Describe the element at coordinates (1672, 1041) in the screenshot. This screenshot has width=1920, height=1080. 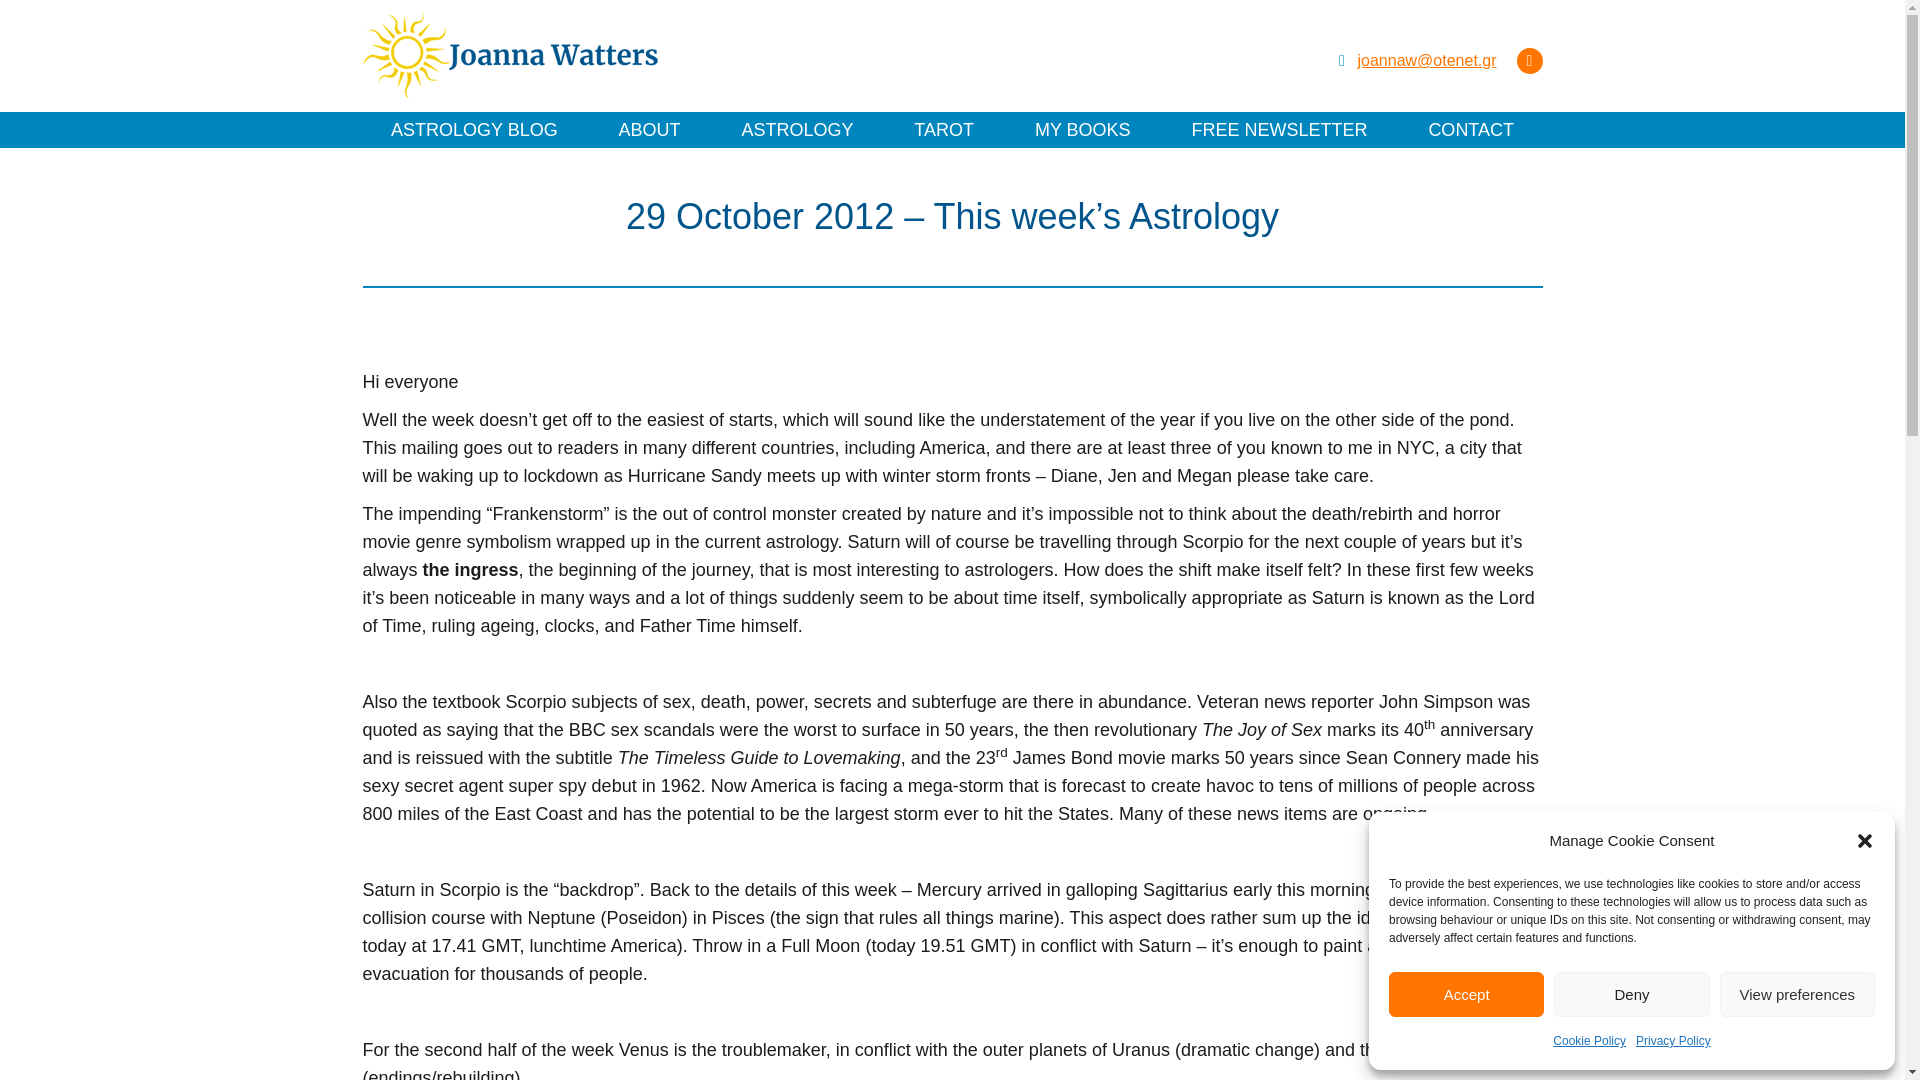
I see `Privacy Policy` at that location.